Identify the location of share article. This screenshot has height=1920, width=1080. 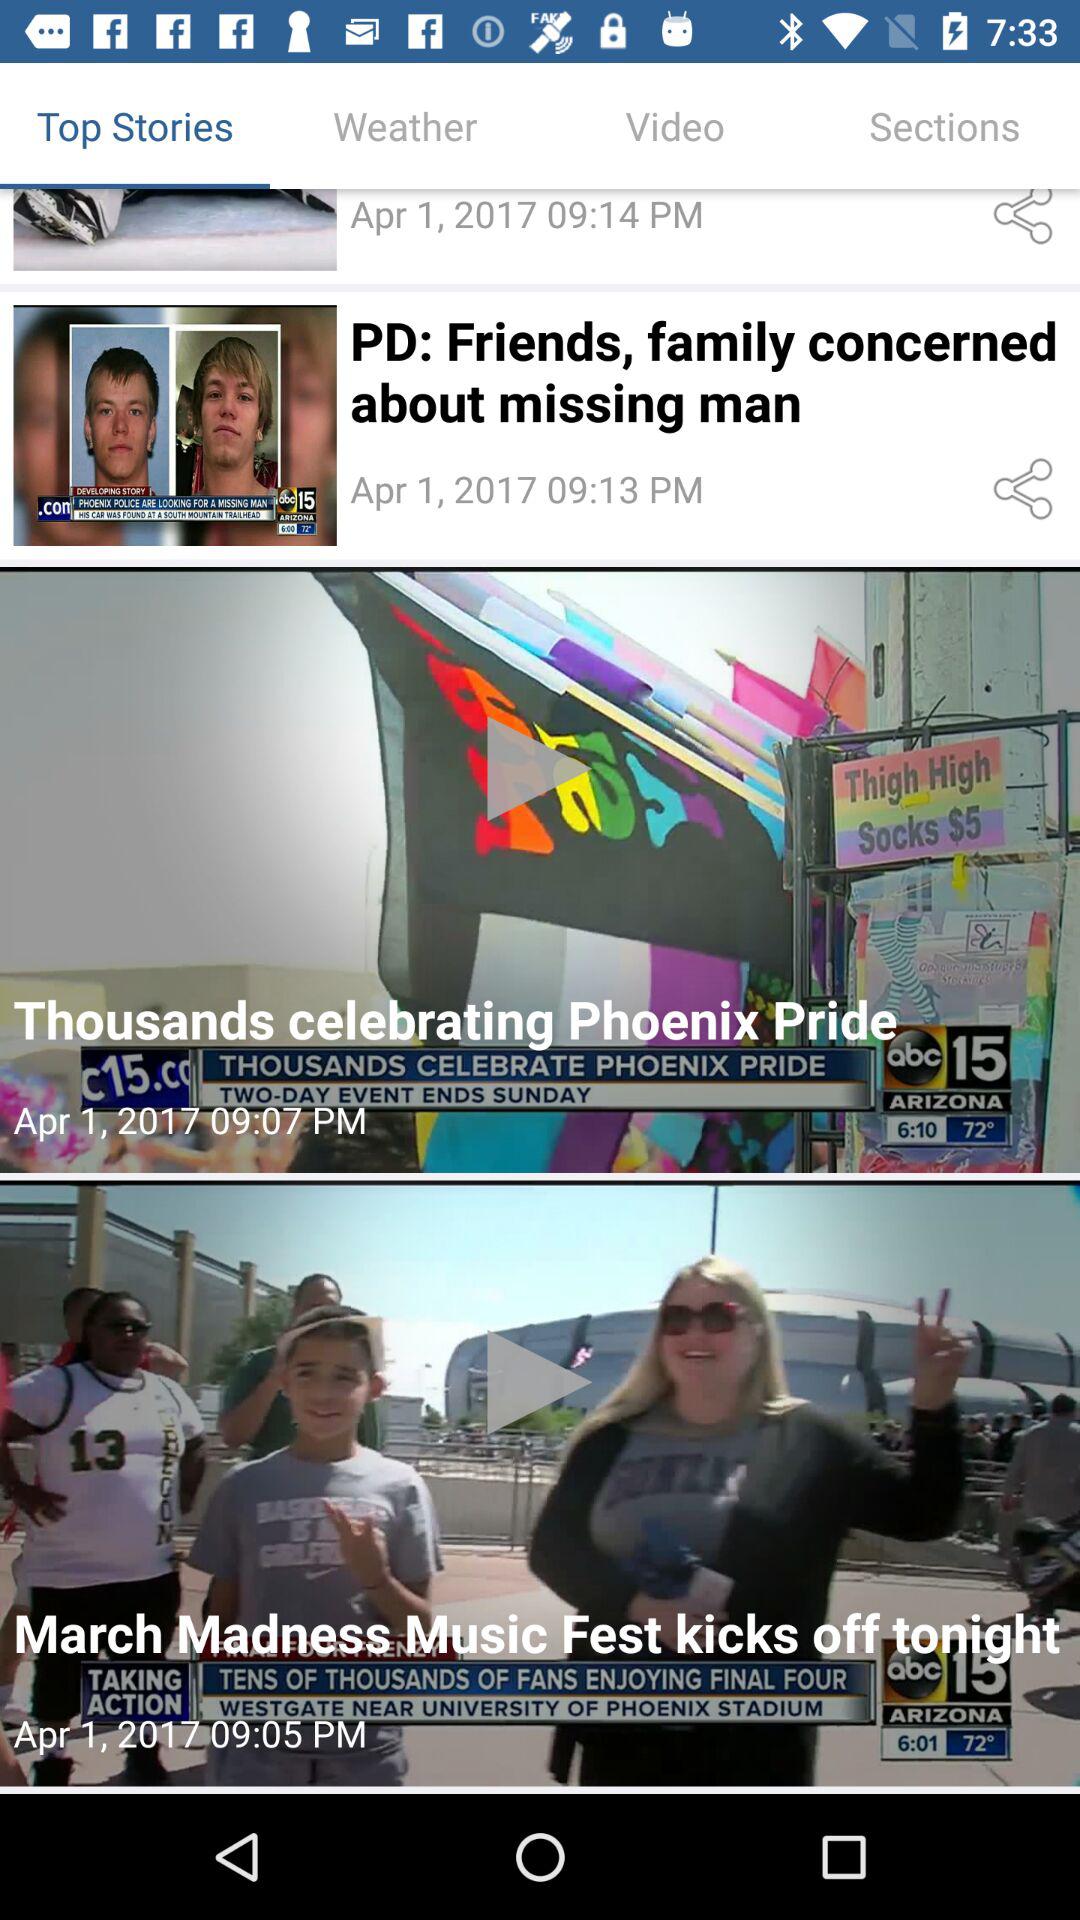
(1026, 221).